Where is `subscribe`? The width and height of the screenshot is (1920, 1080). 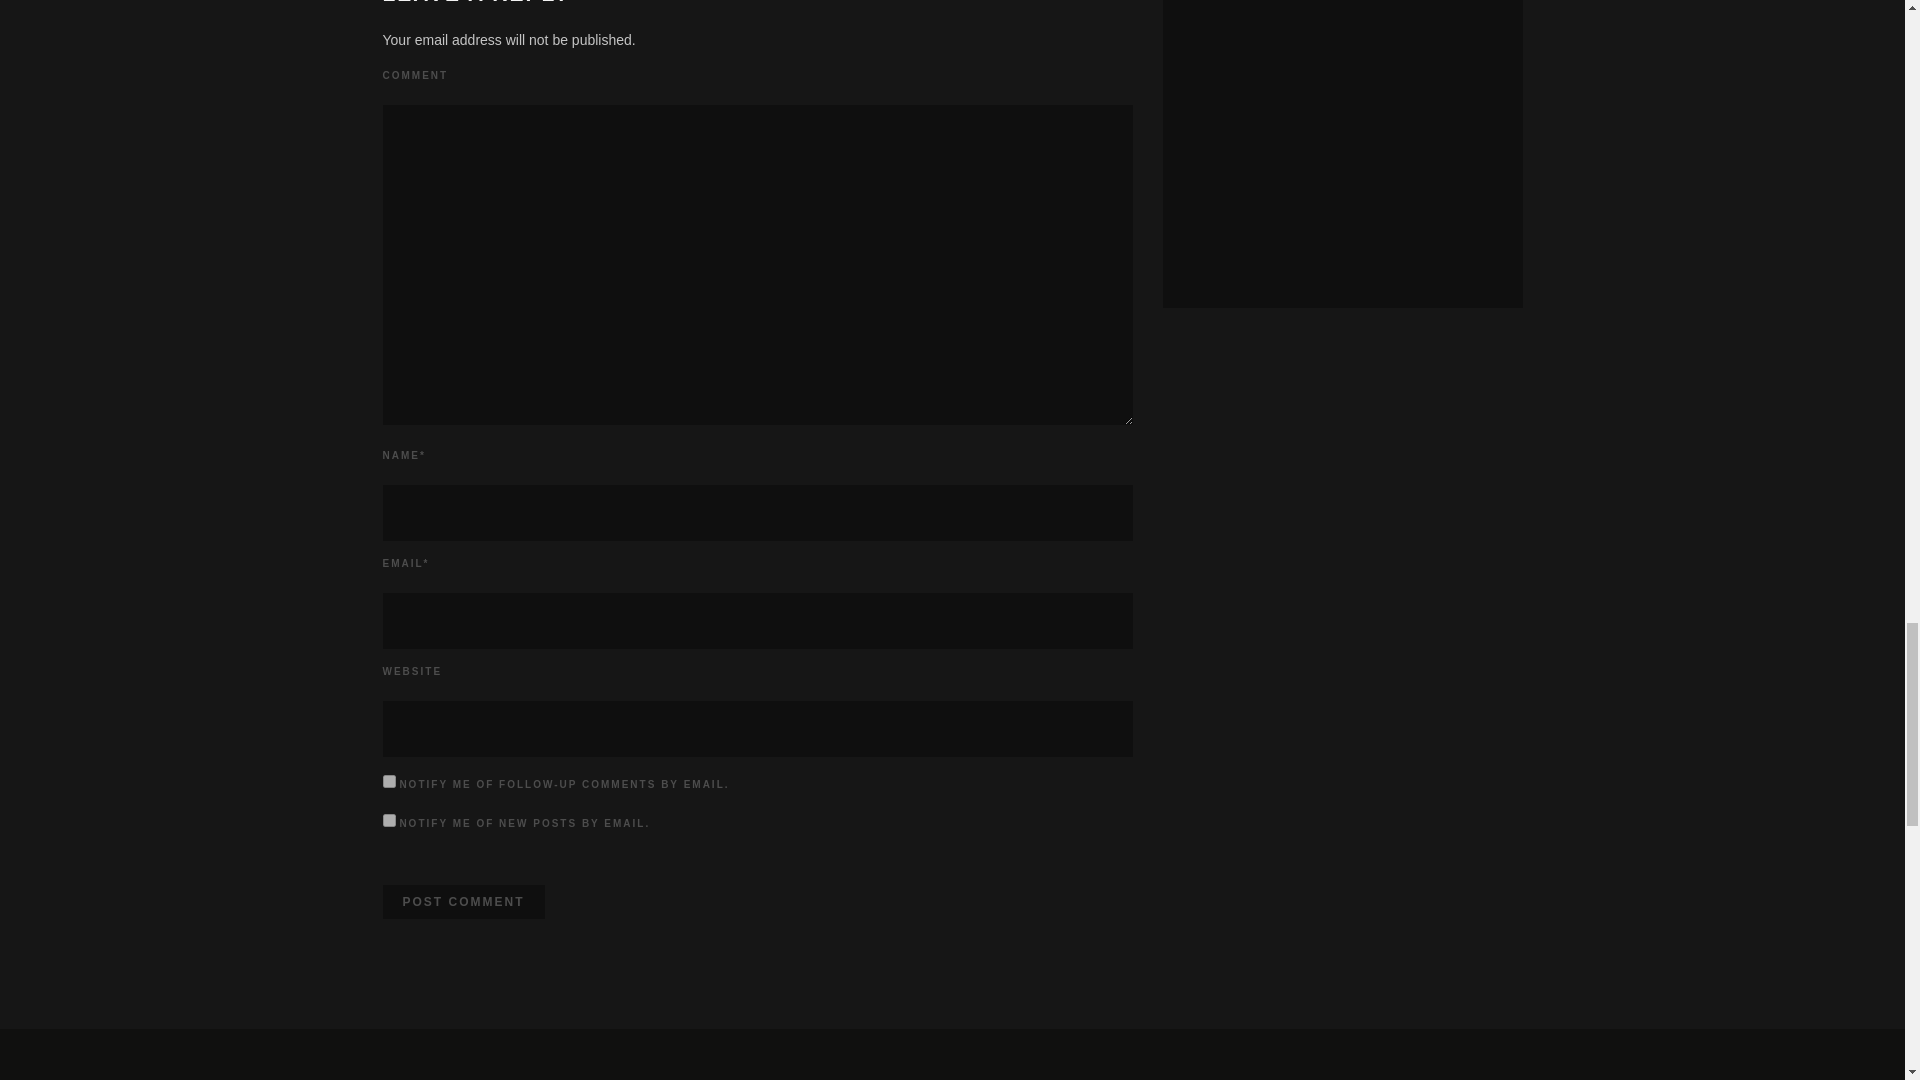 subscribe is located at coordinates (388, 820).